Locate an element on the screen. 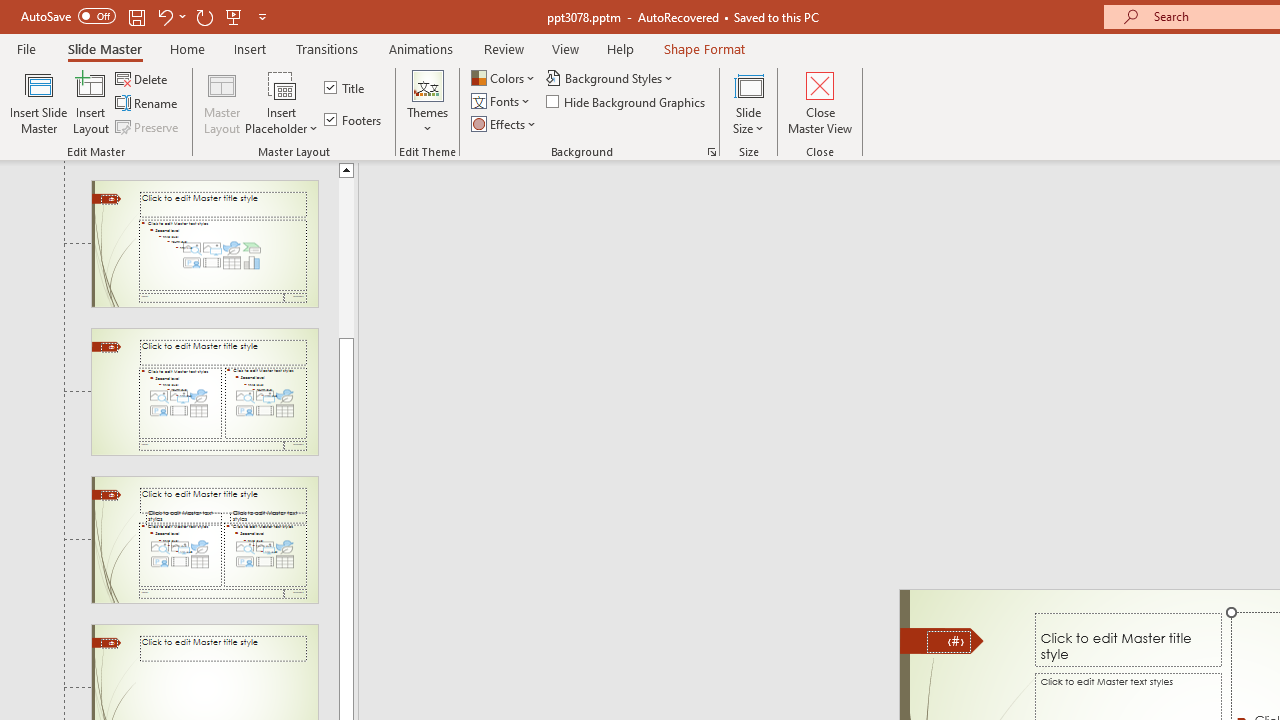  Customize Quick Access Toolbar is located at coordinates (262, 16).